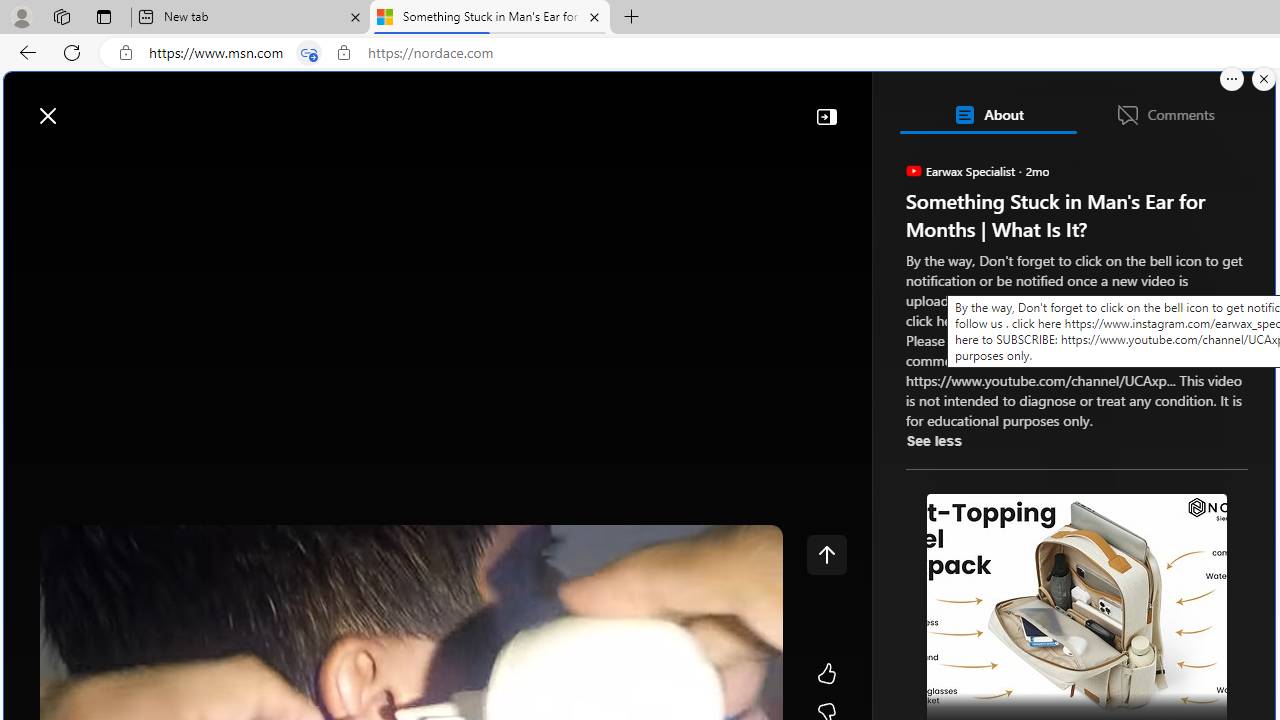 The height and width of the screenshot is (720, 1280). I want to click on Back, so click(24, 52).